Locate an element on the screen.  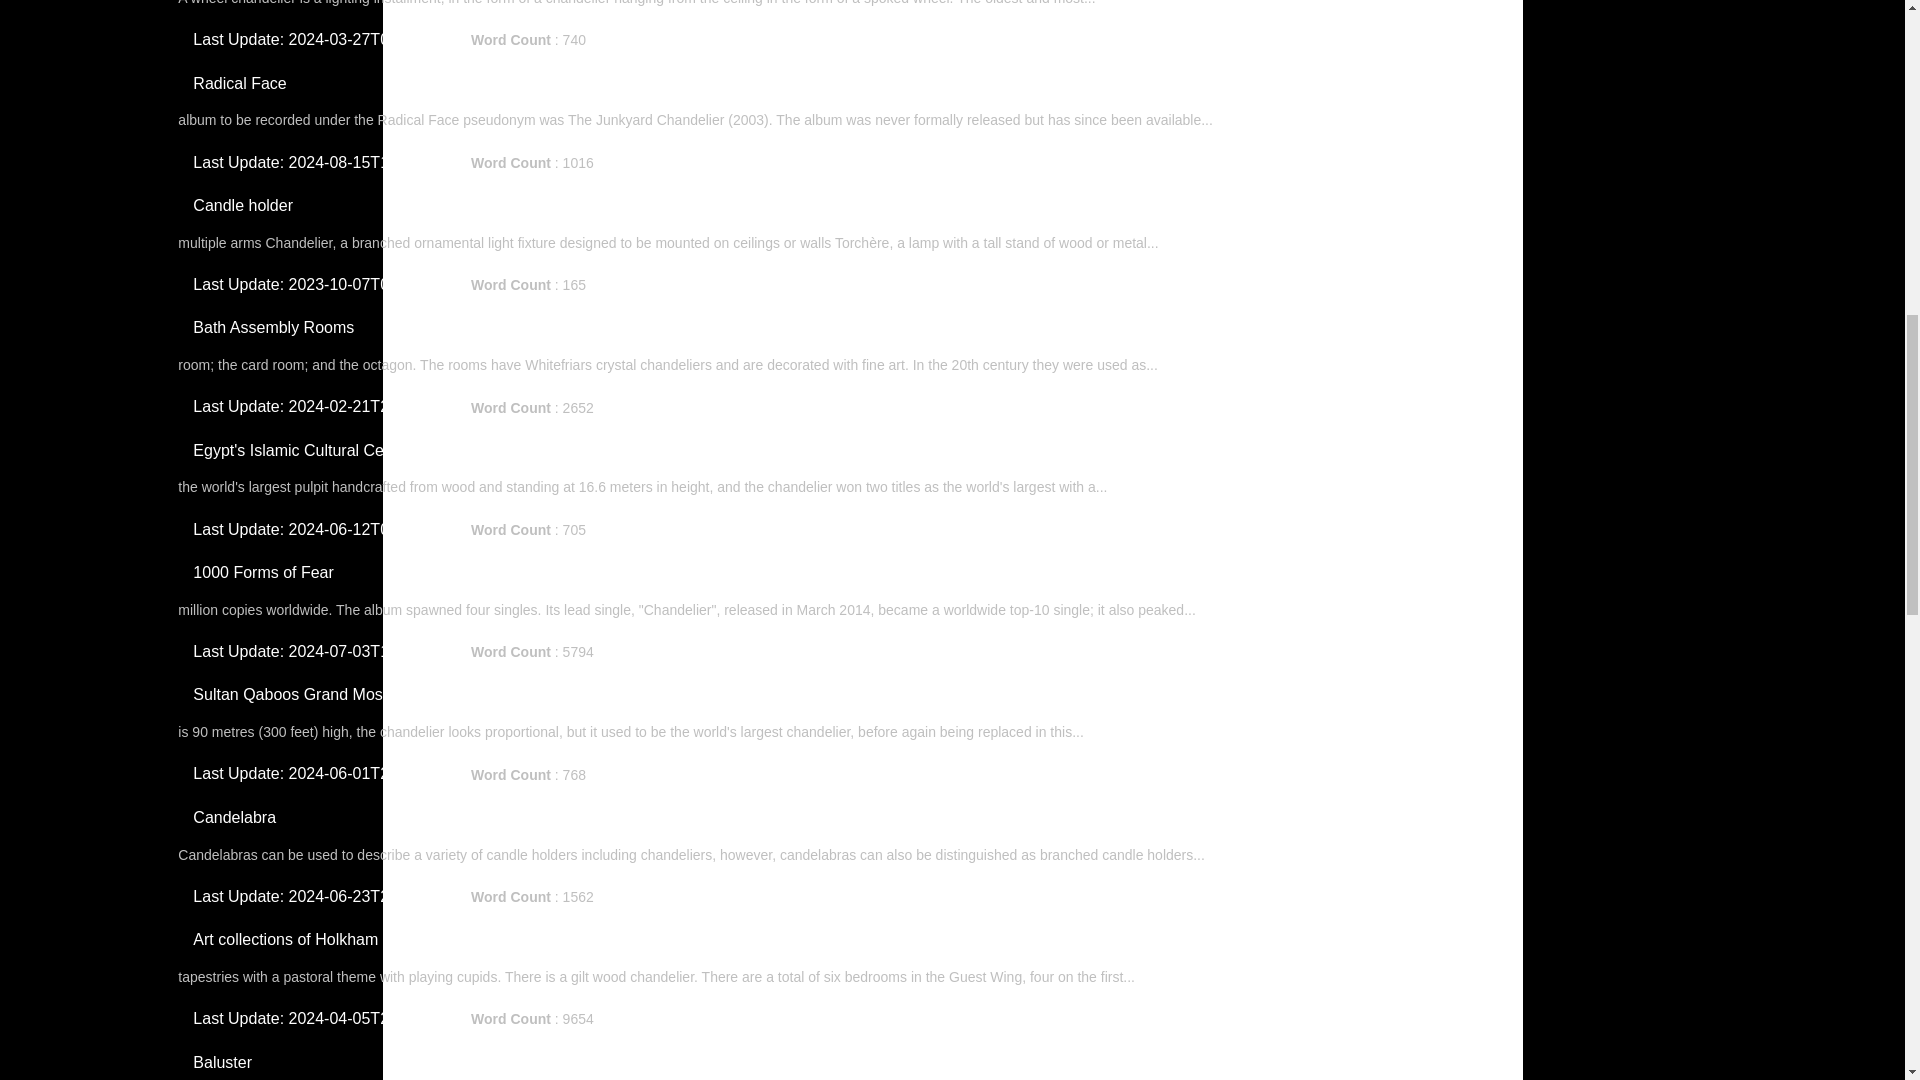
Synonim Egypt's Islamic Cultural Center is located at coordinates (729, 530).